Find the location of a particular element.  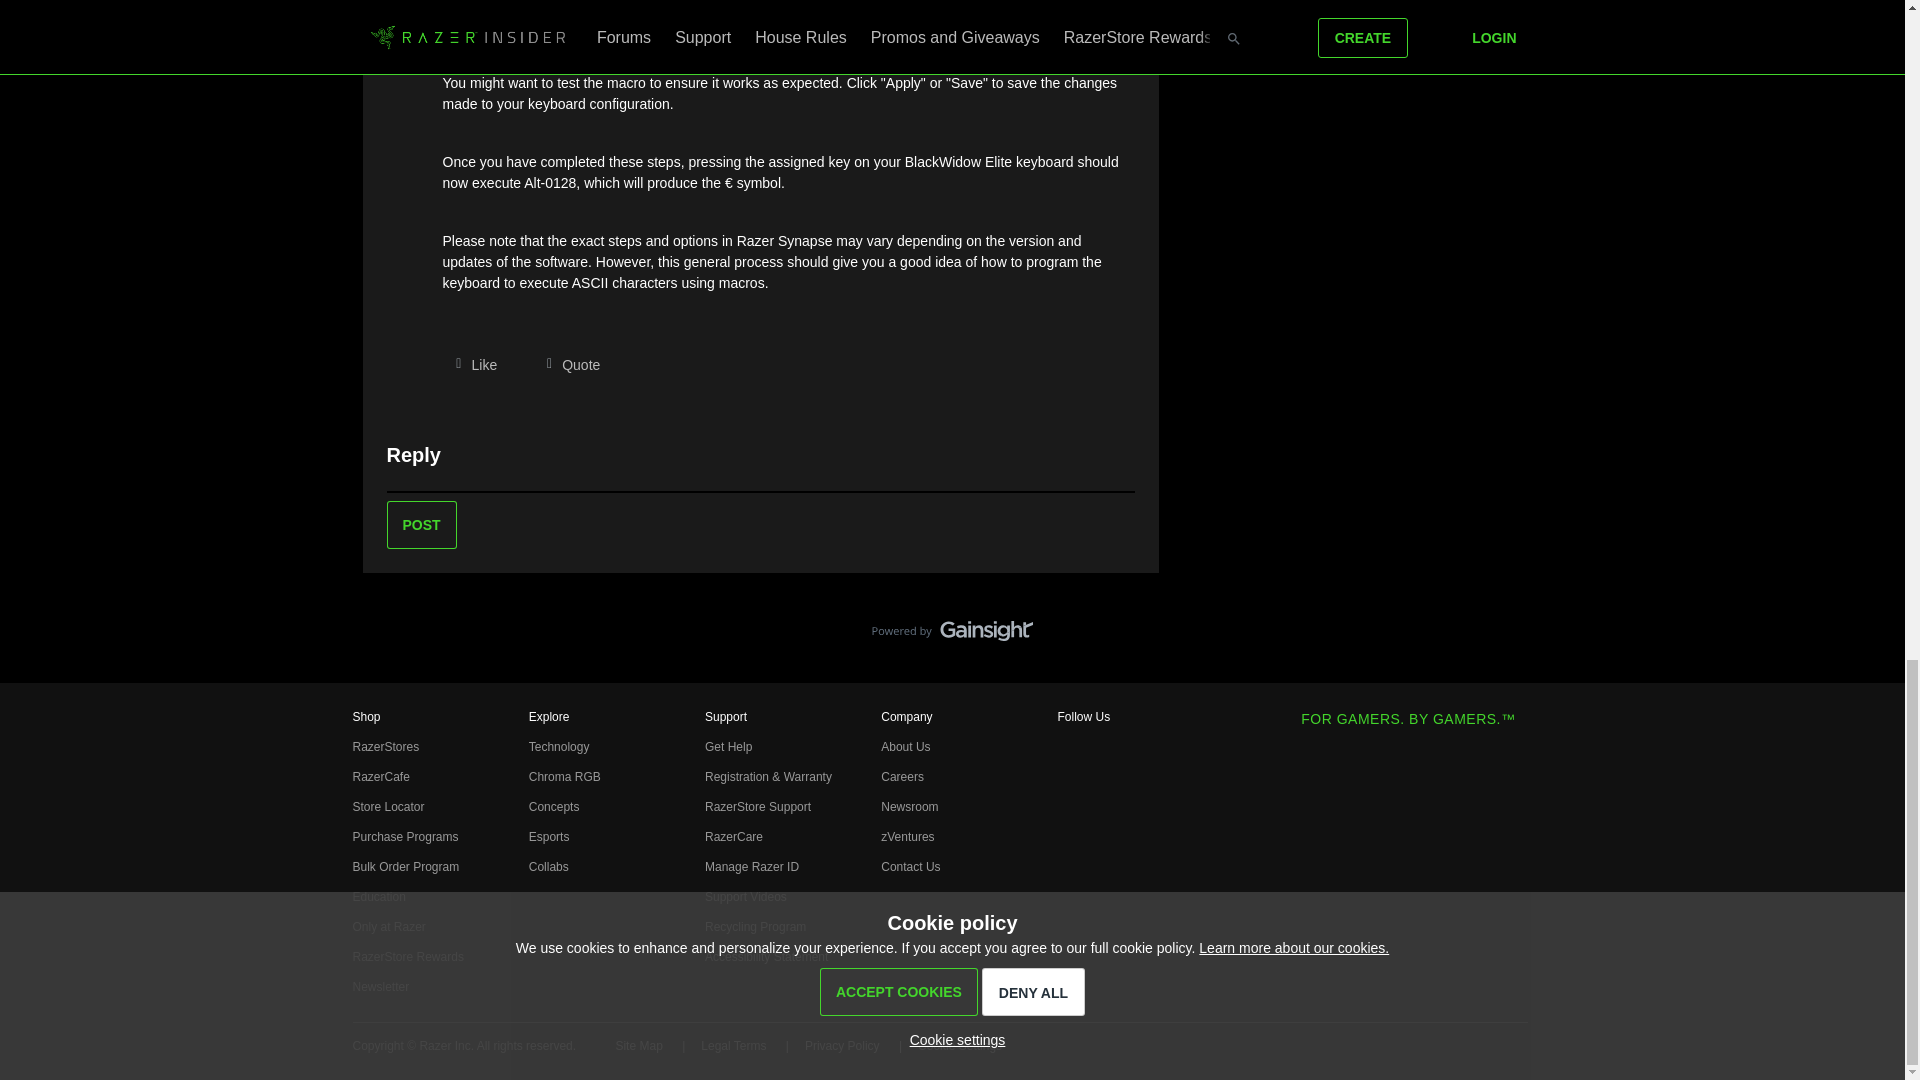

Discord is located at coordinates (1070, 957).